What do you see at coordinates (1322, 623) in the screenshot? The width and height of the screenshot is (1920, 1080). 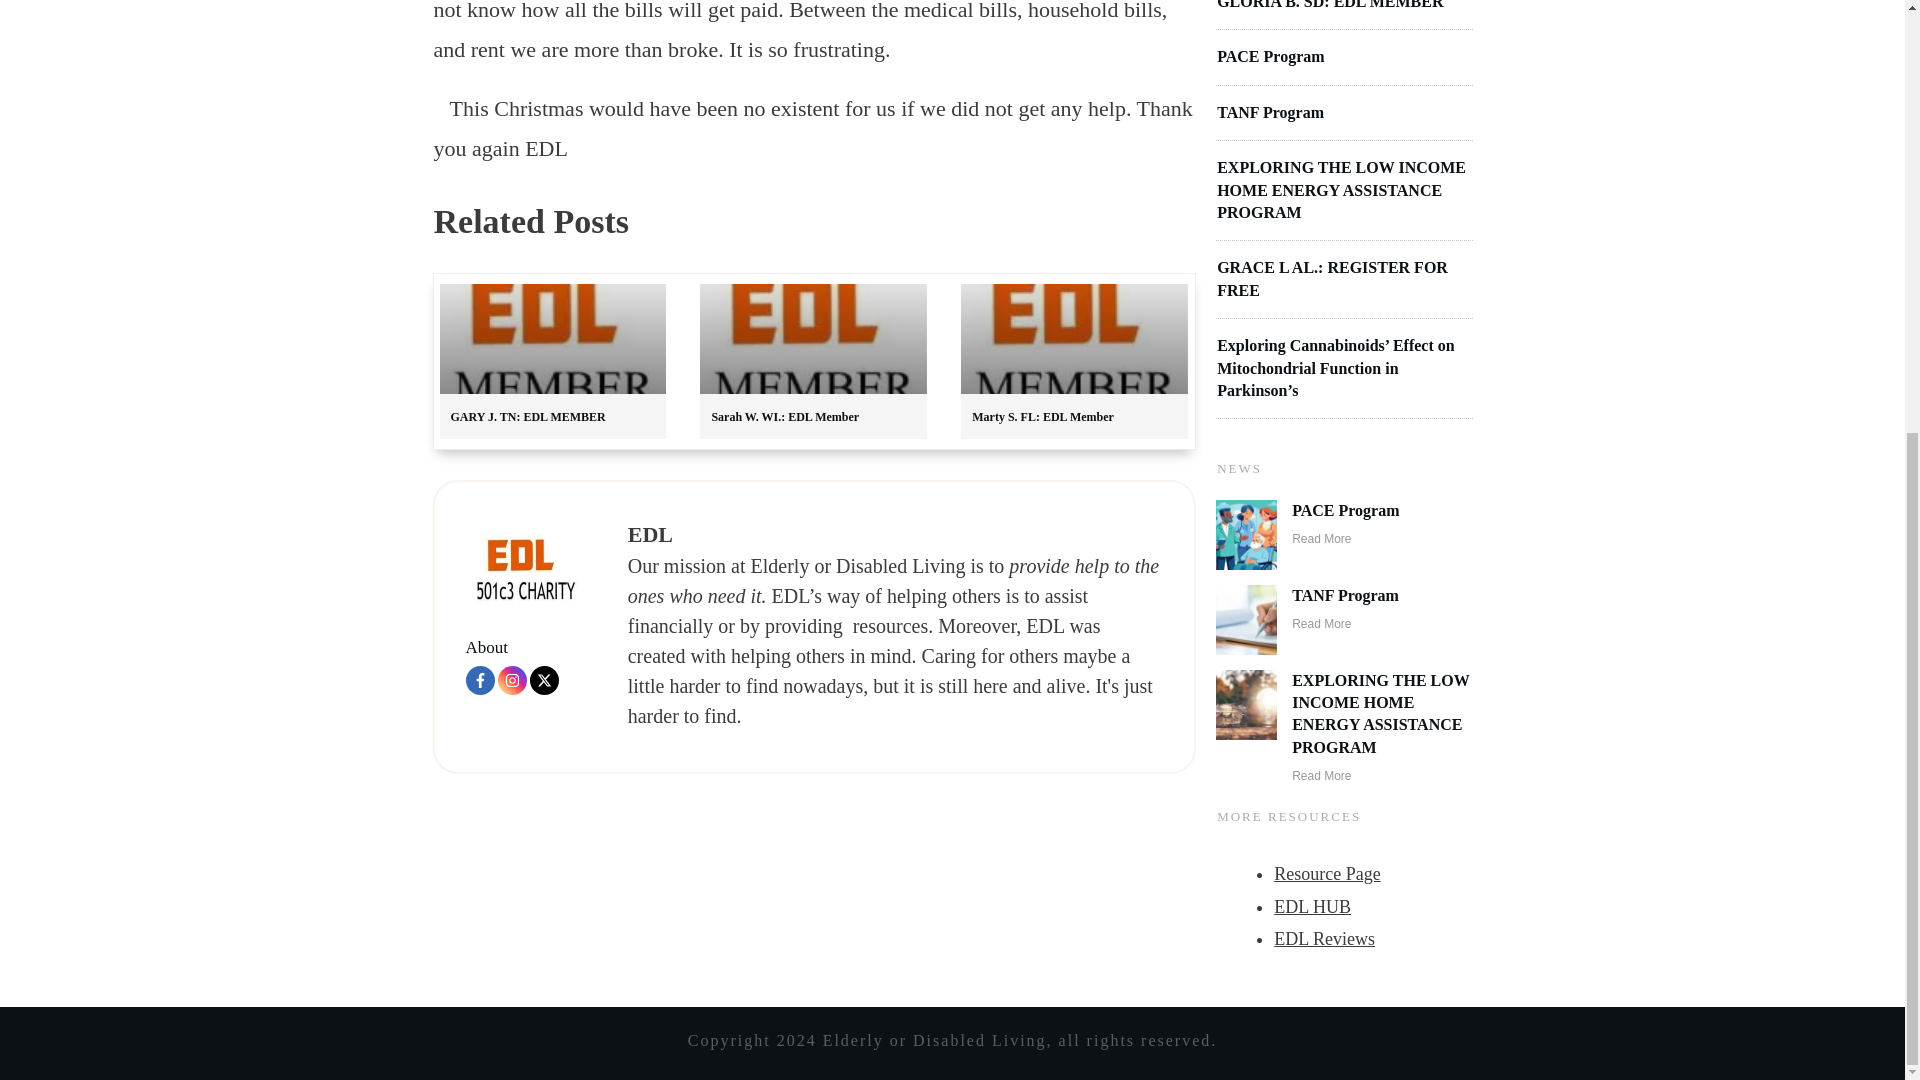 I see `Read More` at bounding box center [1322, 623].